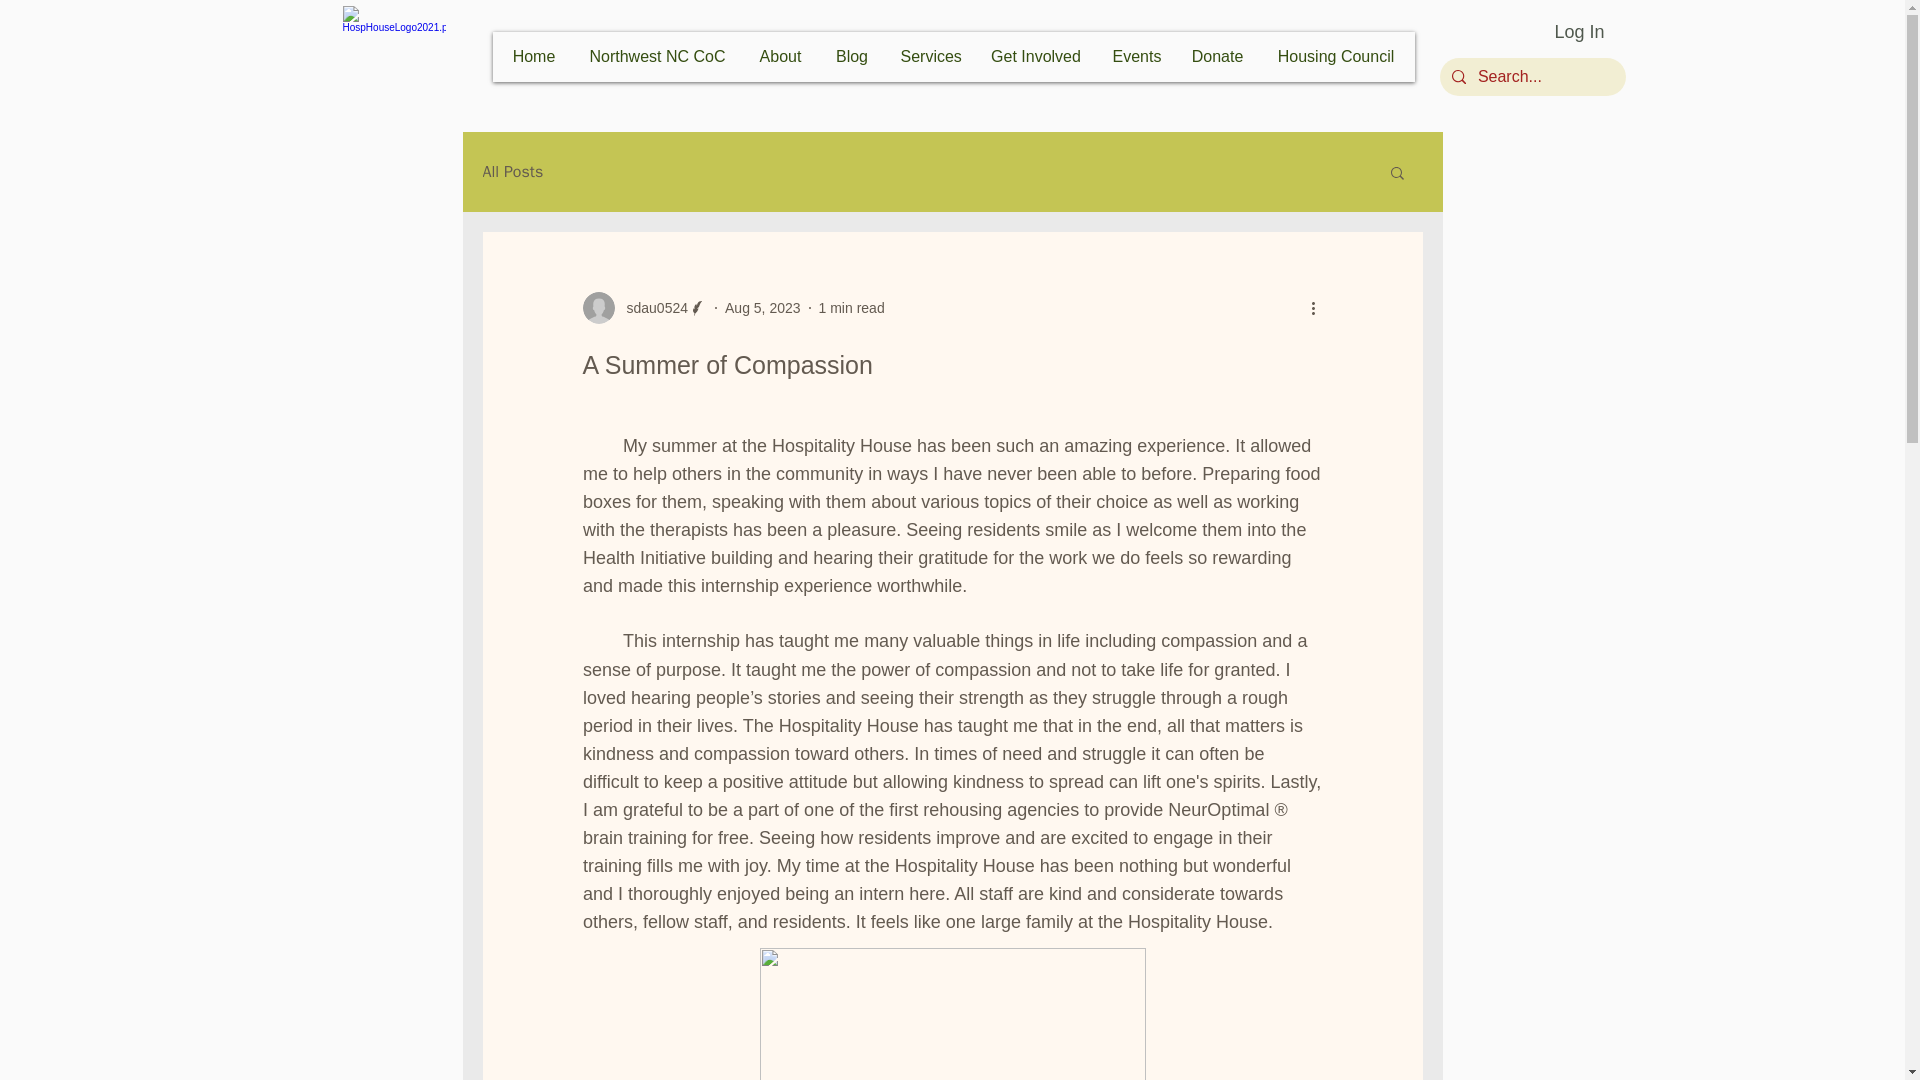 This screenshot has width=1920, height=1080. Describe the element at coordinates (534, 56) in the screenshot. I see `Home` at that location.